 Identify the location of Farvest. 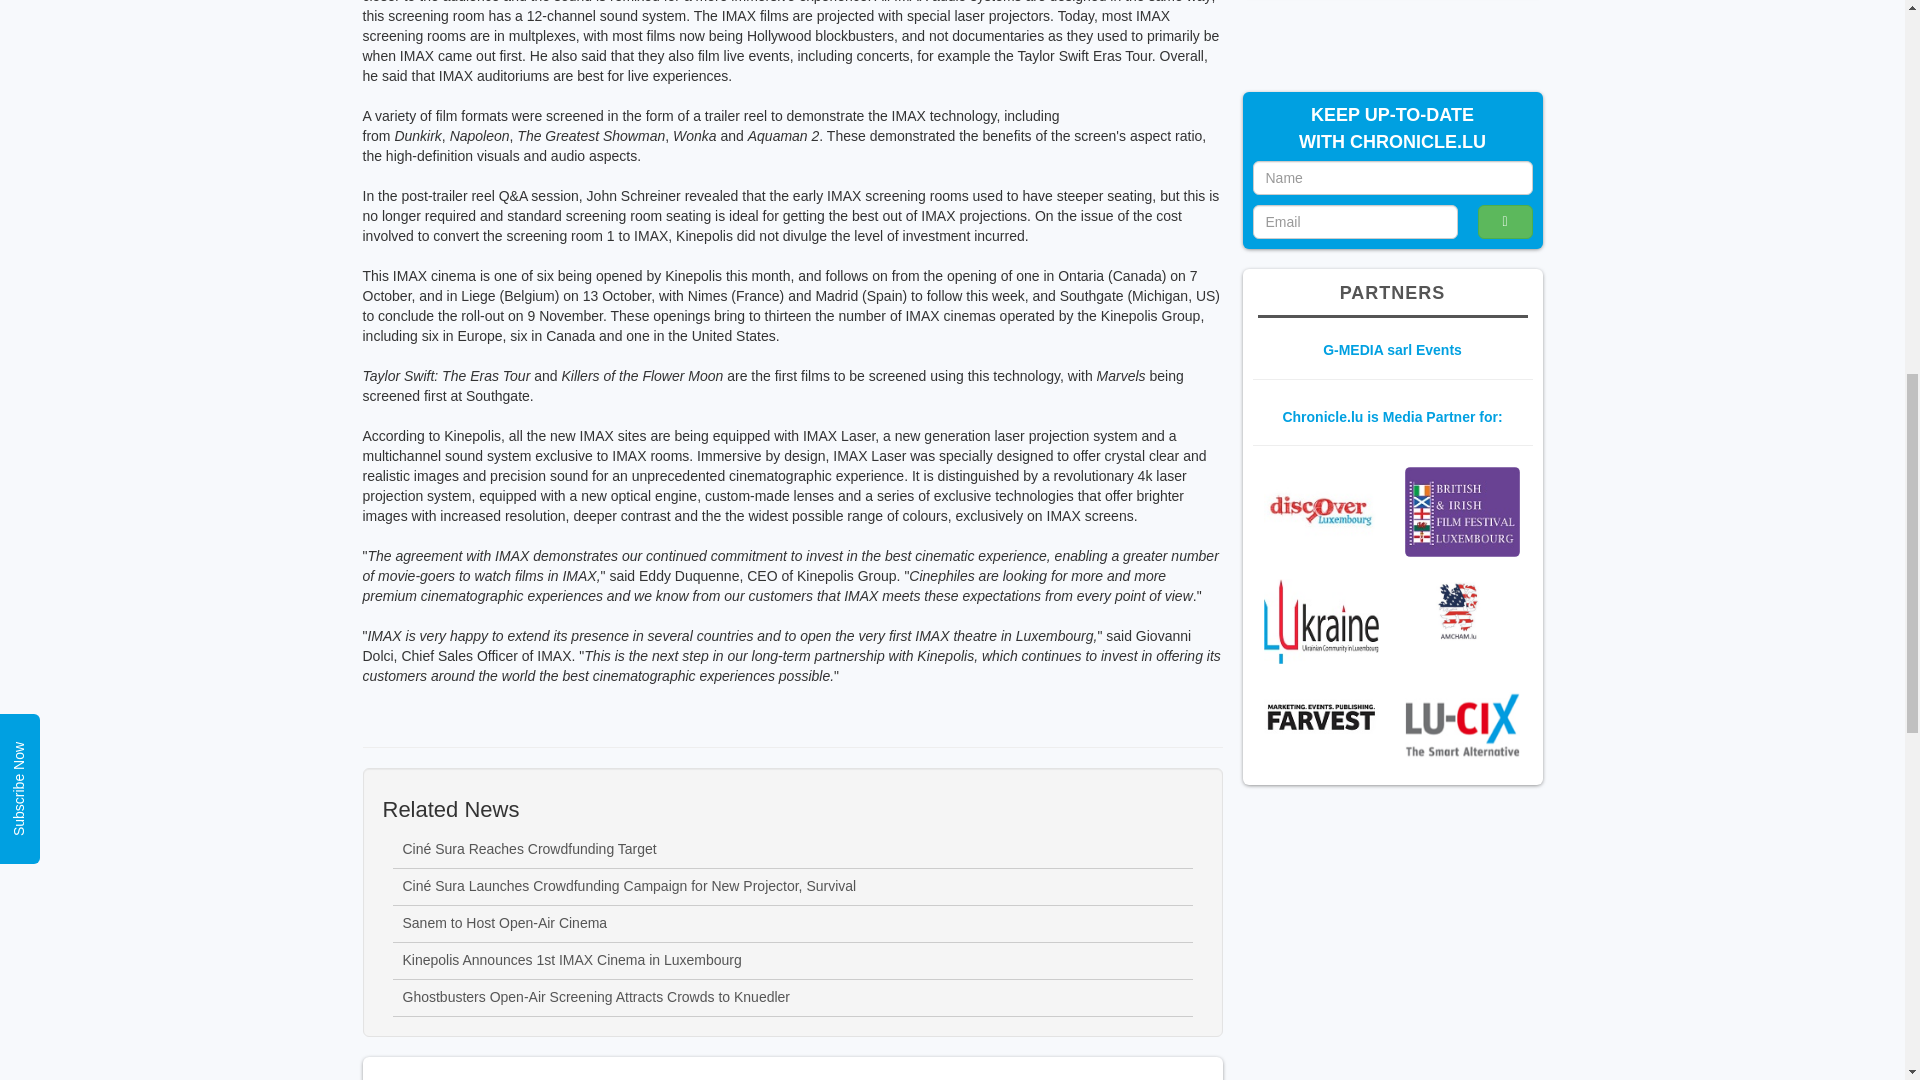
(1320, 718).